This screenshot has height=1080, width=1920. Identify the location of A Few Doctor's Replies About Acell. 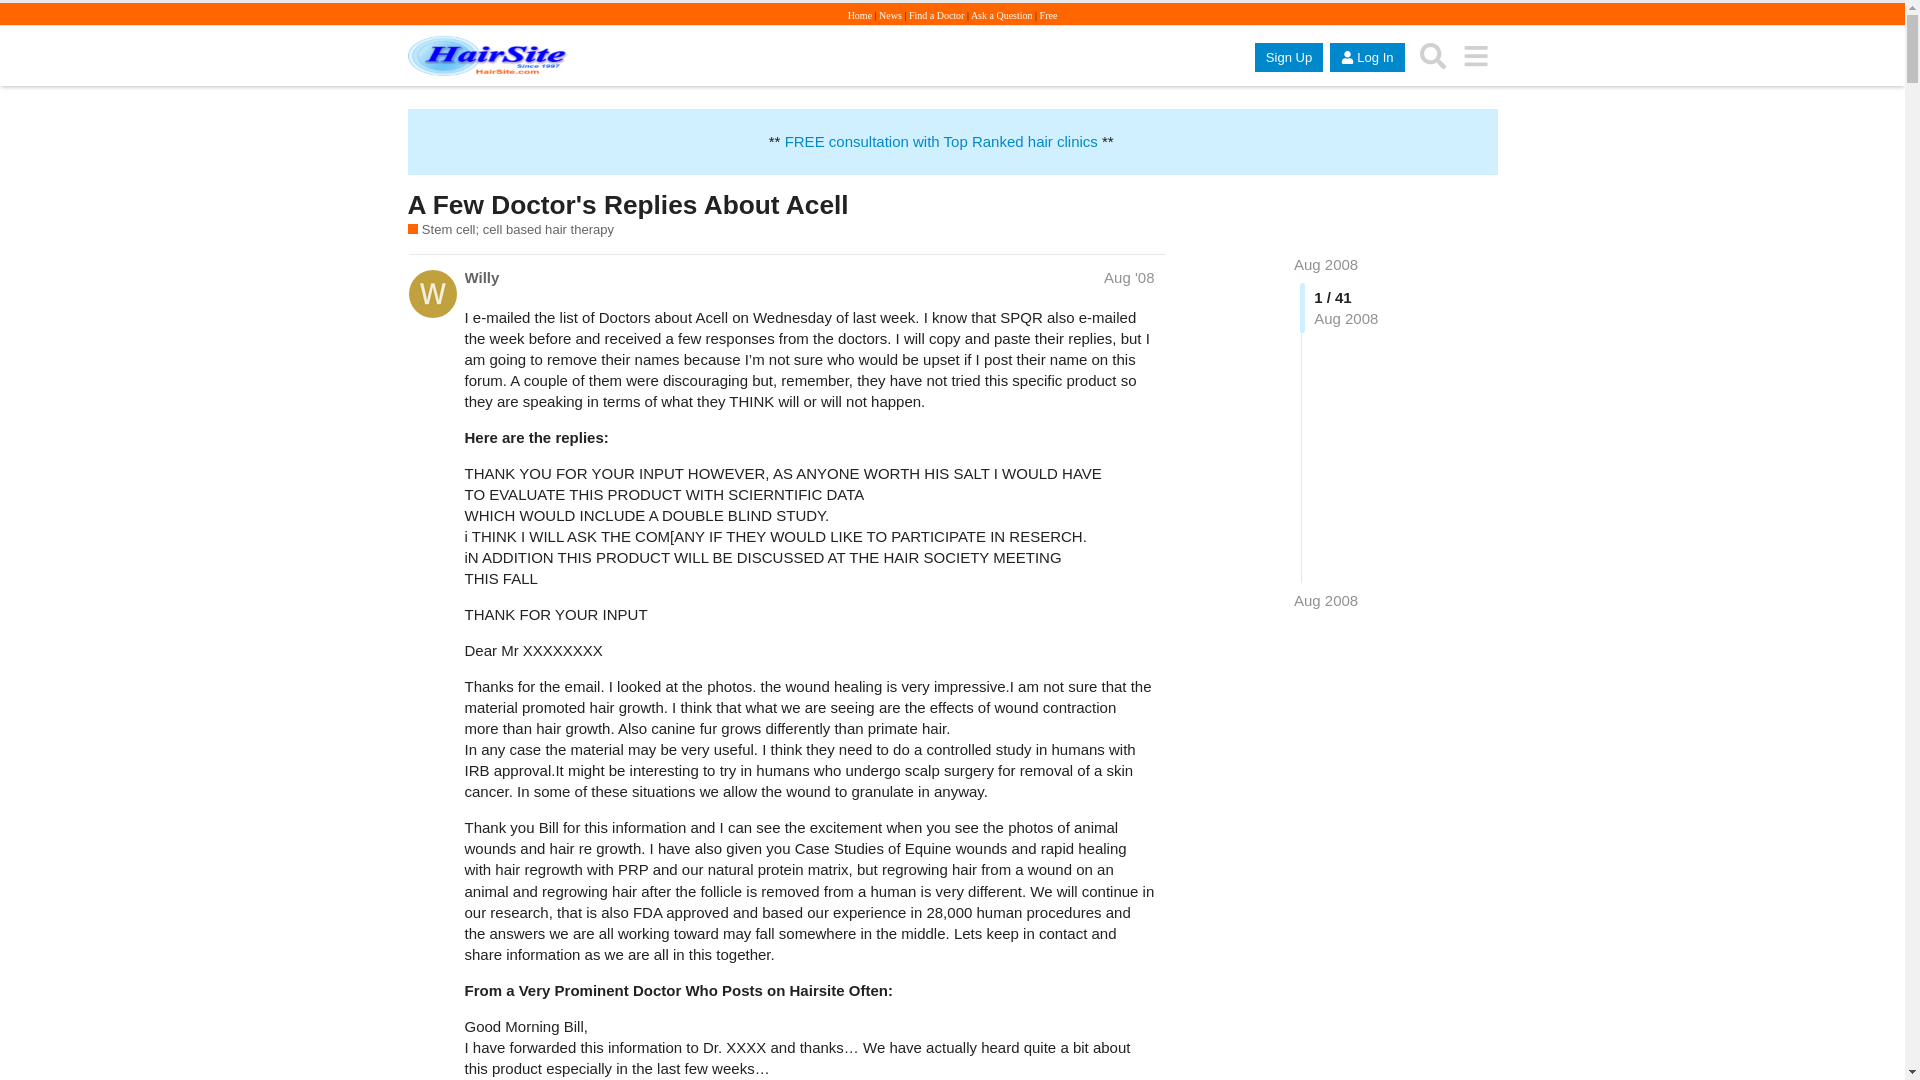
(628, 205).